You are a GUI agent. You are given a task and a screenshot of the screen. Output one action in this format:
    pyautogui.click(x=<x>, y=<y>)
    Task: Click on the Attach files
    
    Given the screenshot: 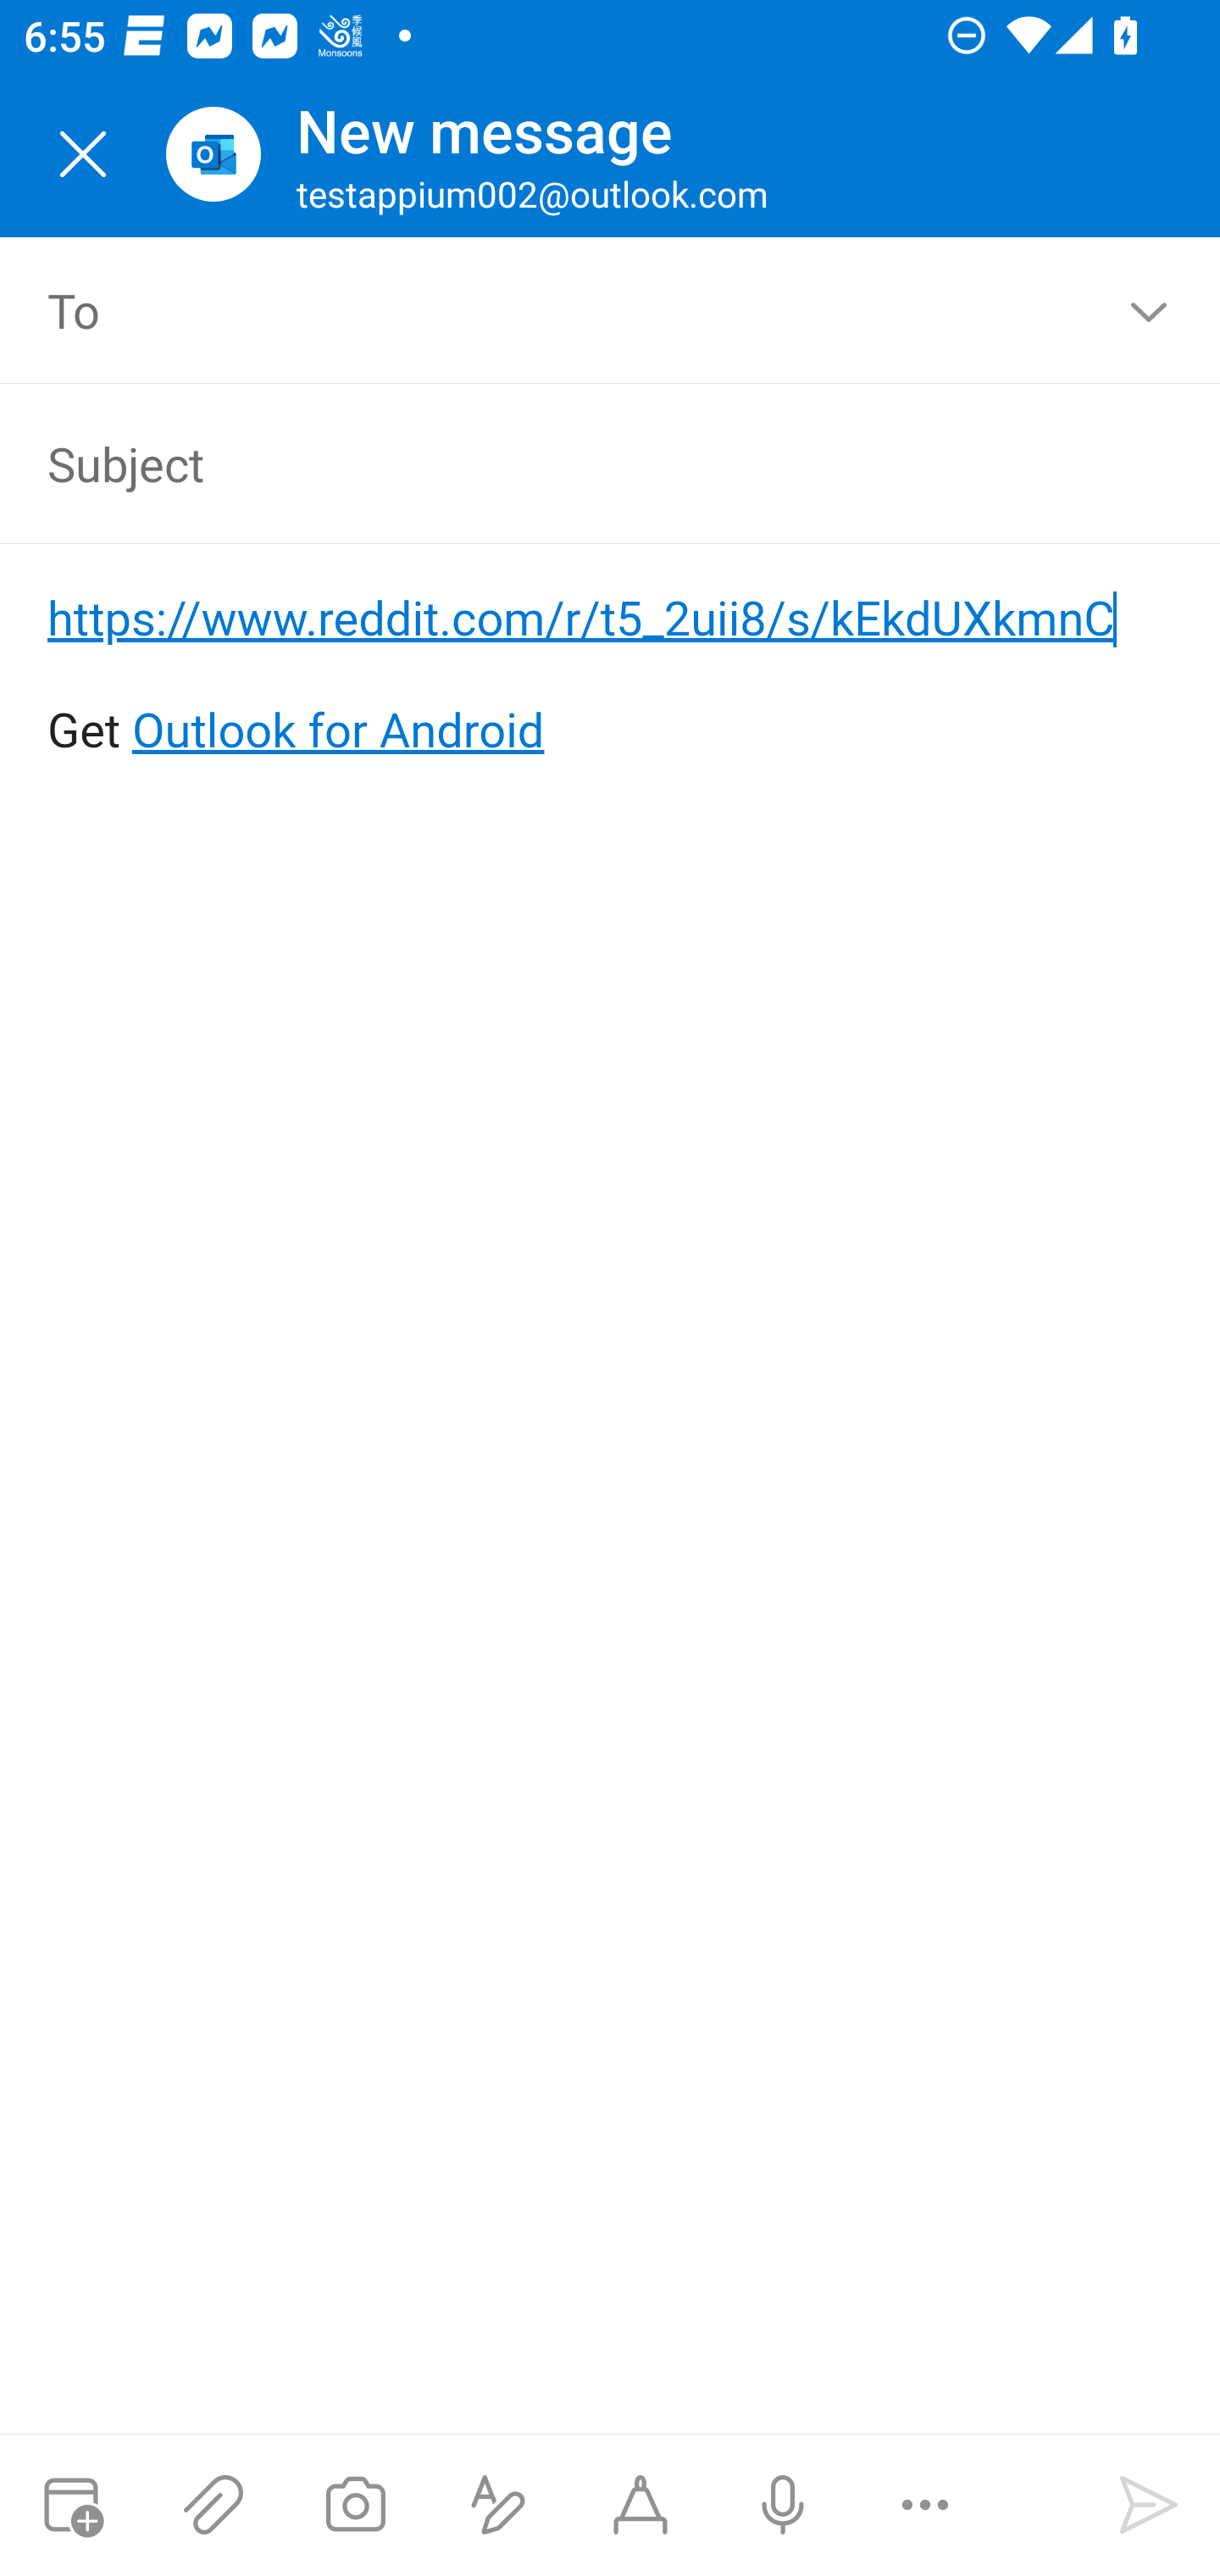 What is the action you would take?
    pyautogui.click(x=213, y=2505)
    